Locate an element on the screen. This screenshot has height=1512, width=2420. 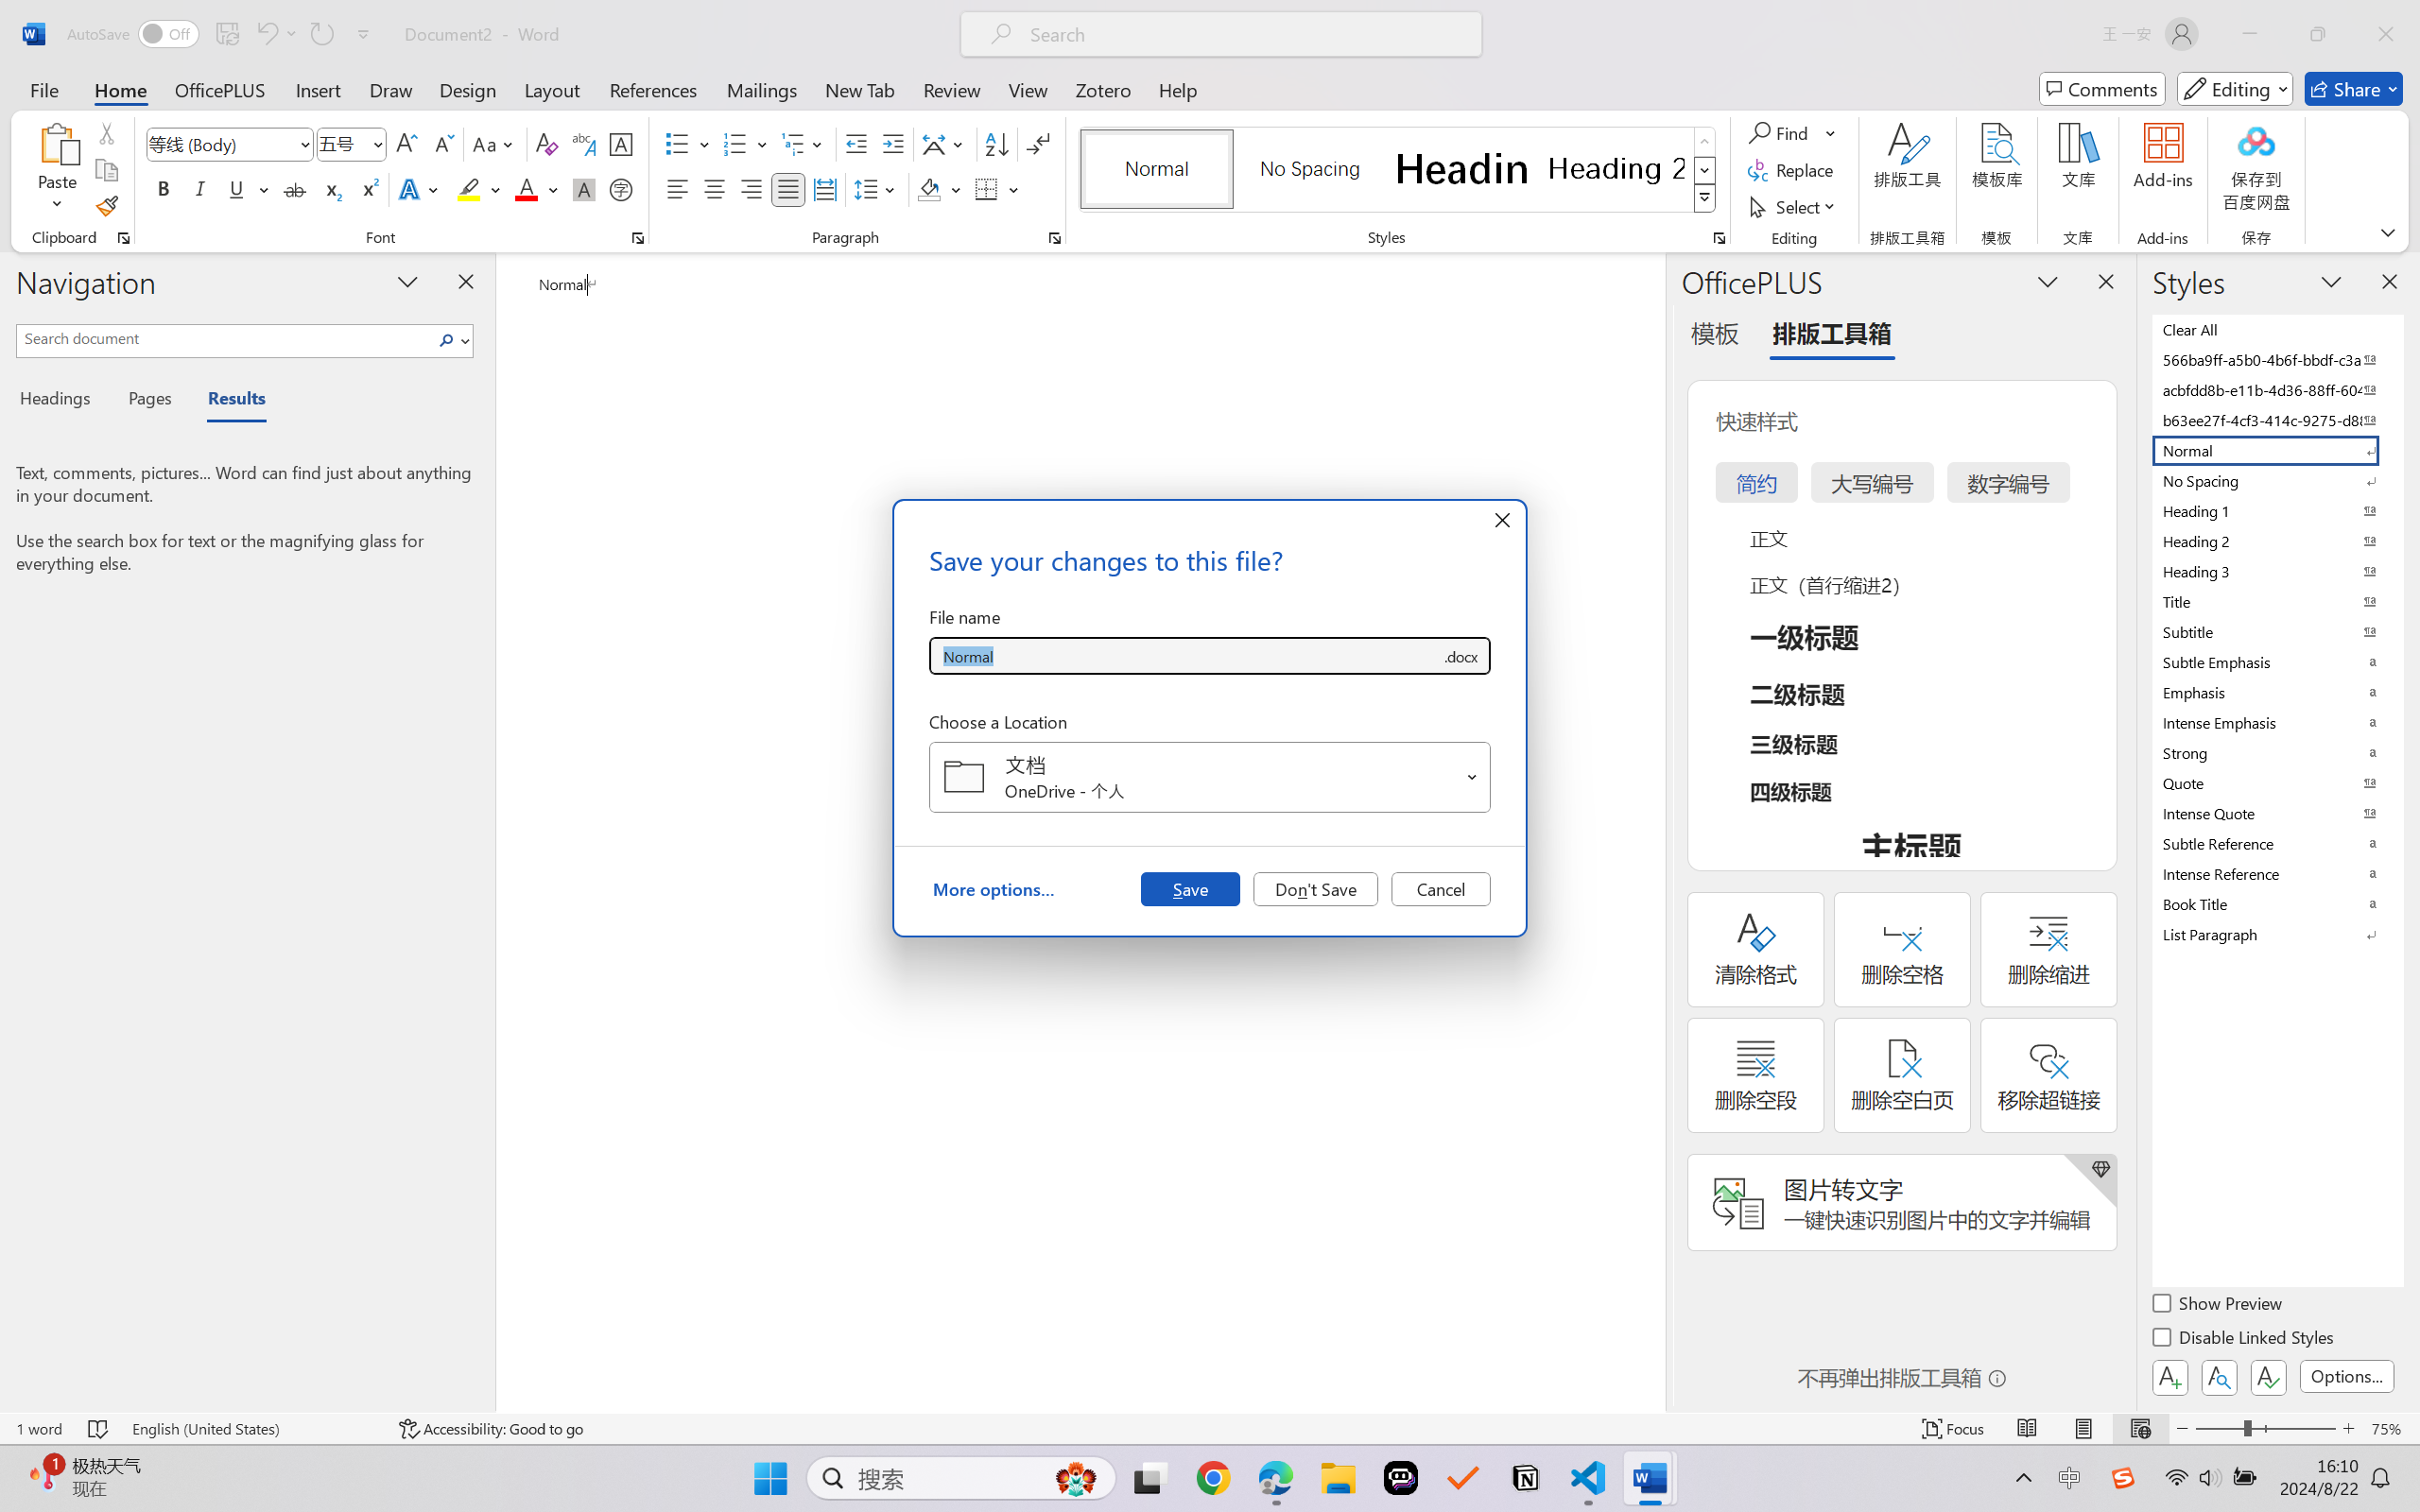
Replace... is located at coordinates (1792, 170).